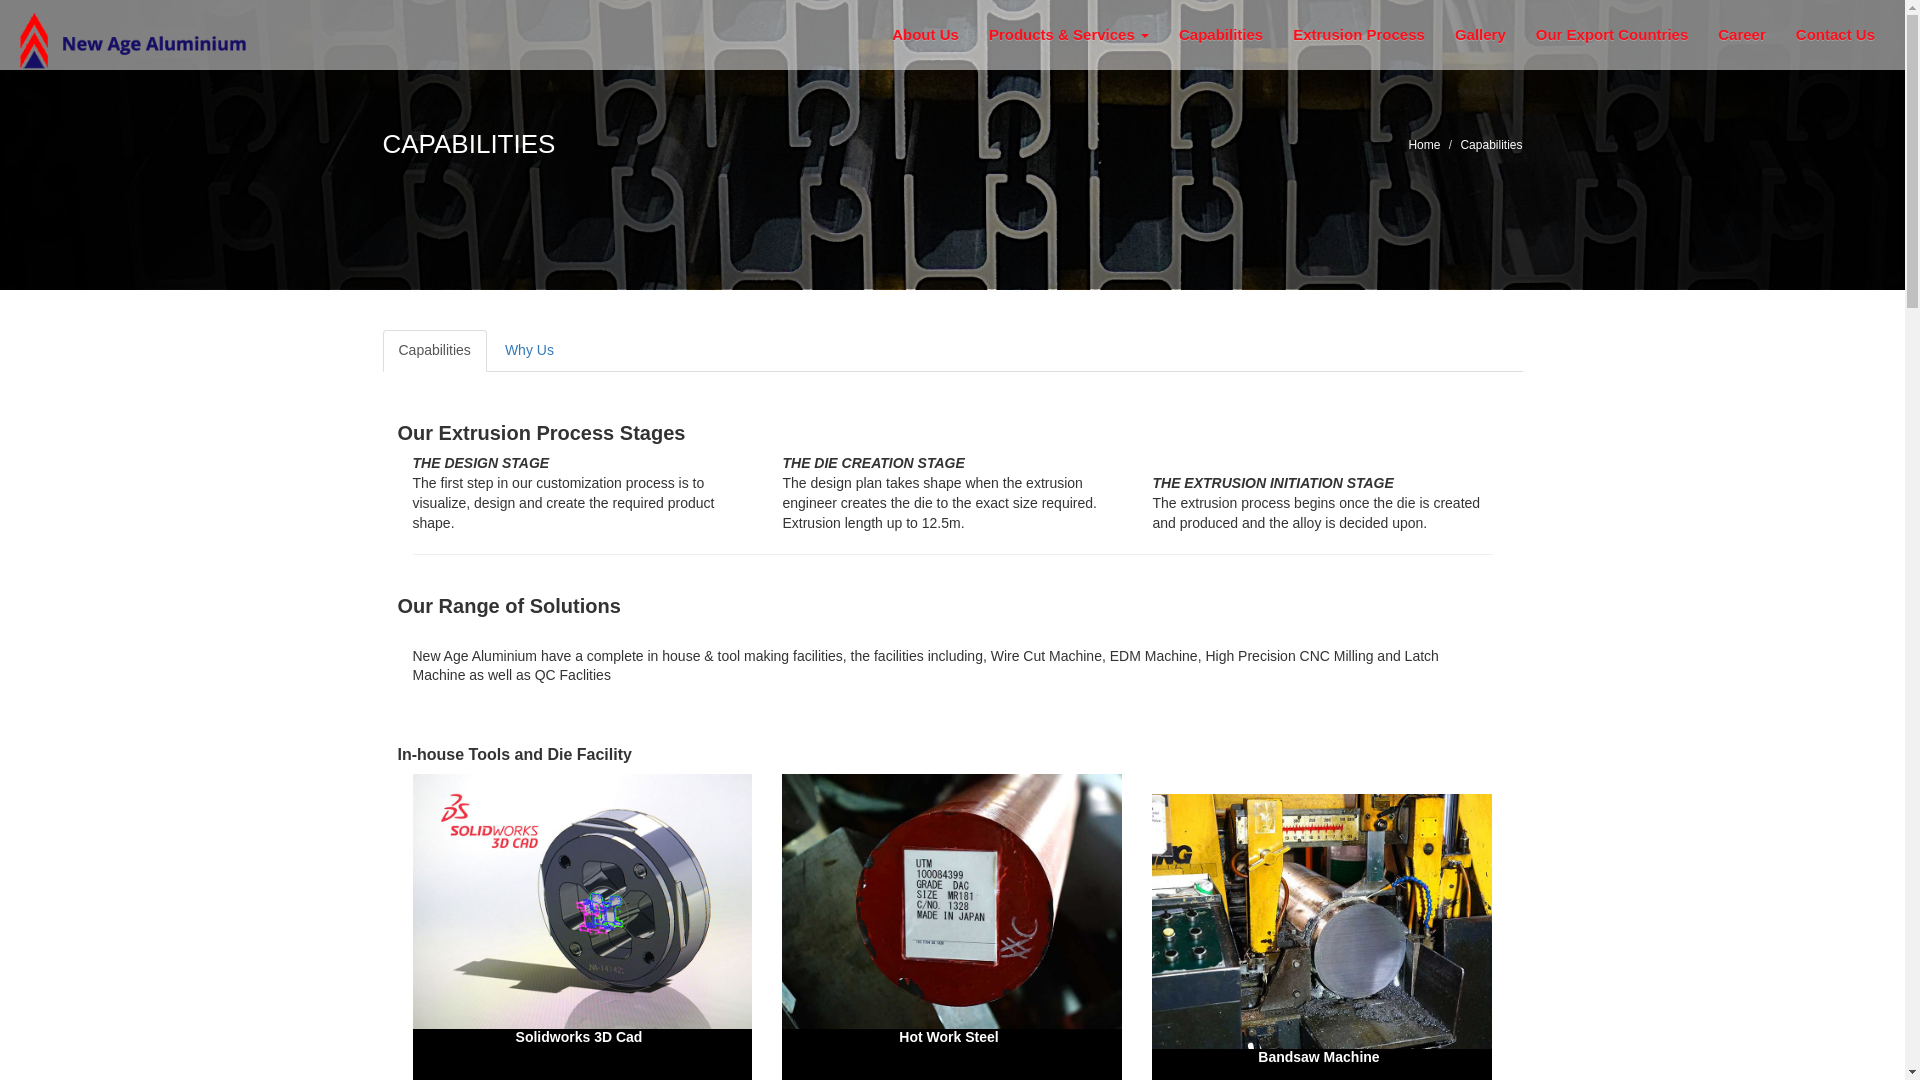 The height and width of the screenshot is (1080, 1920). Describe the element at coordinates (1359, 34) in the screenshot. I see `Extrusion Process` at that location.